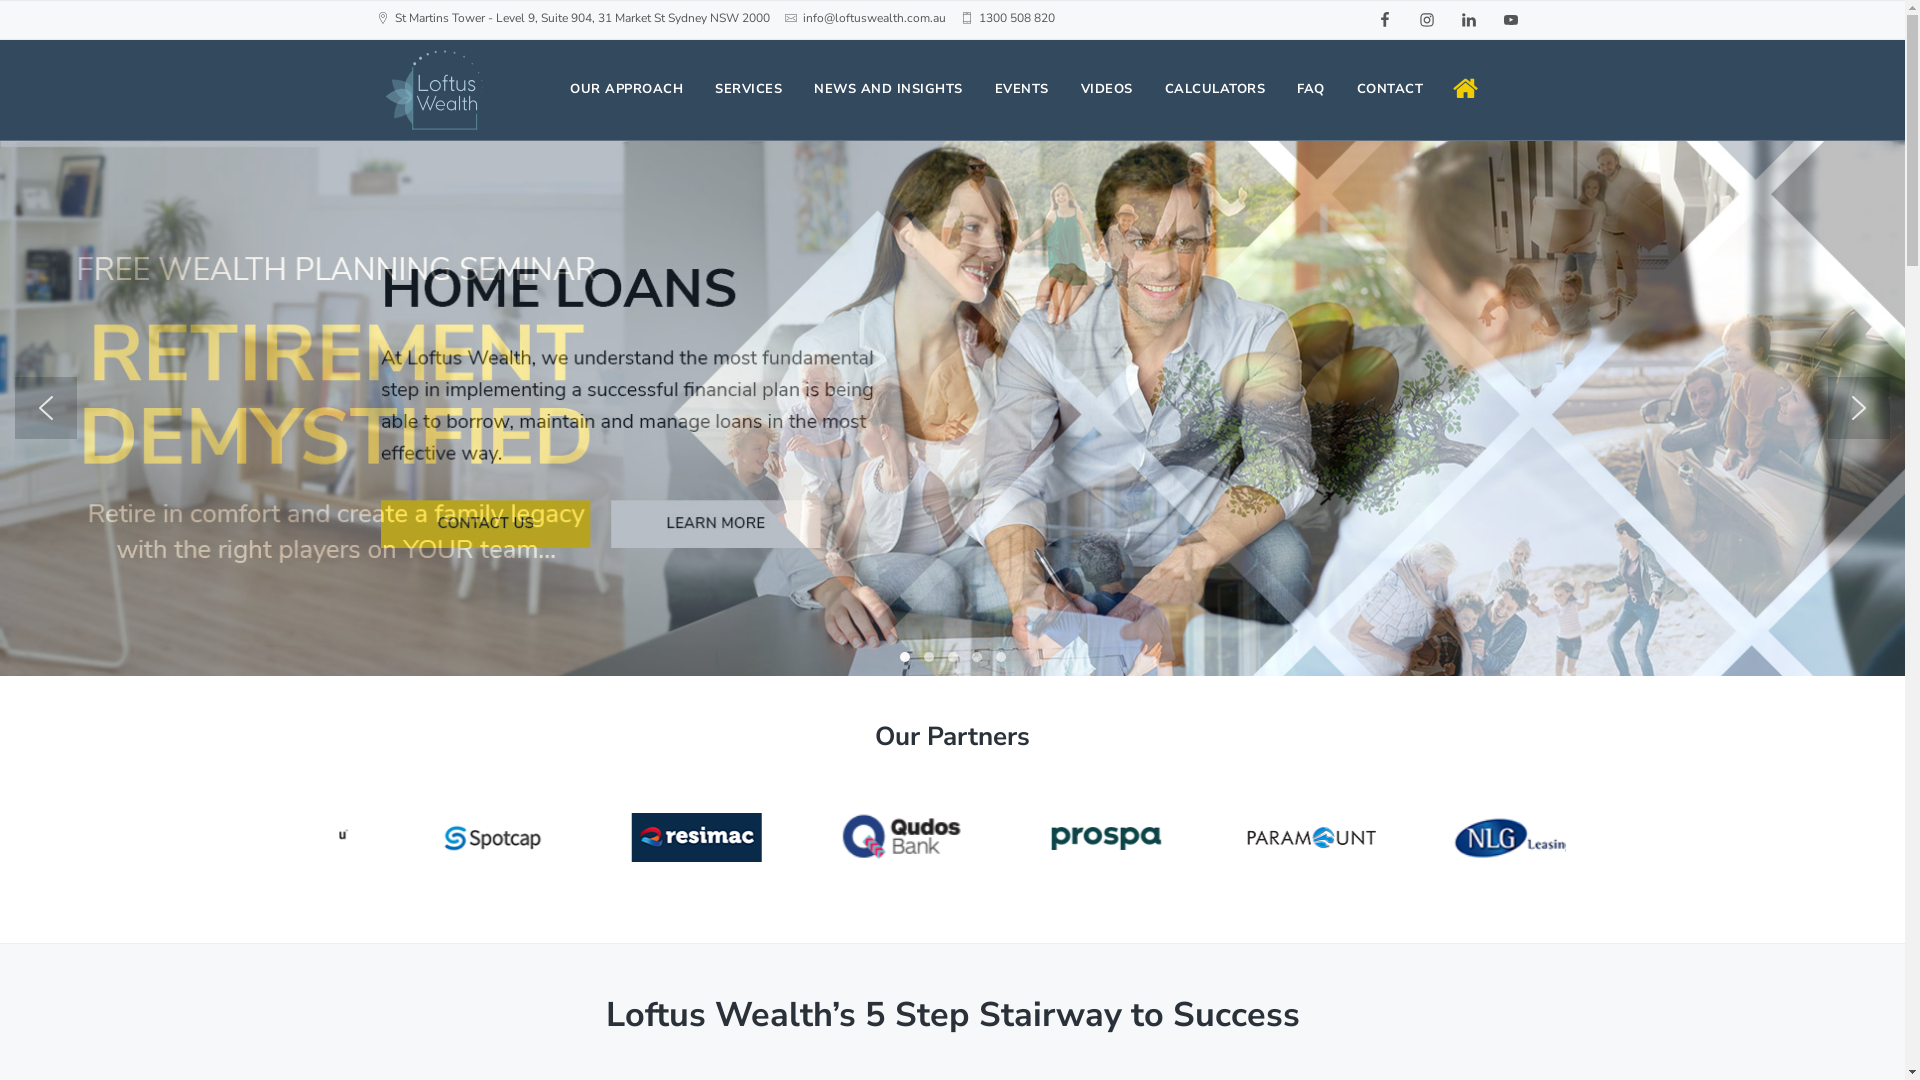  Describe the element at coordinates (1016, 18) in the screenshot. I see `1300 508 820` at that location.